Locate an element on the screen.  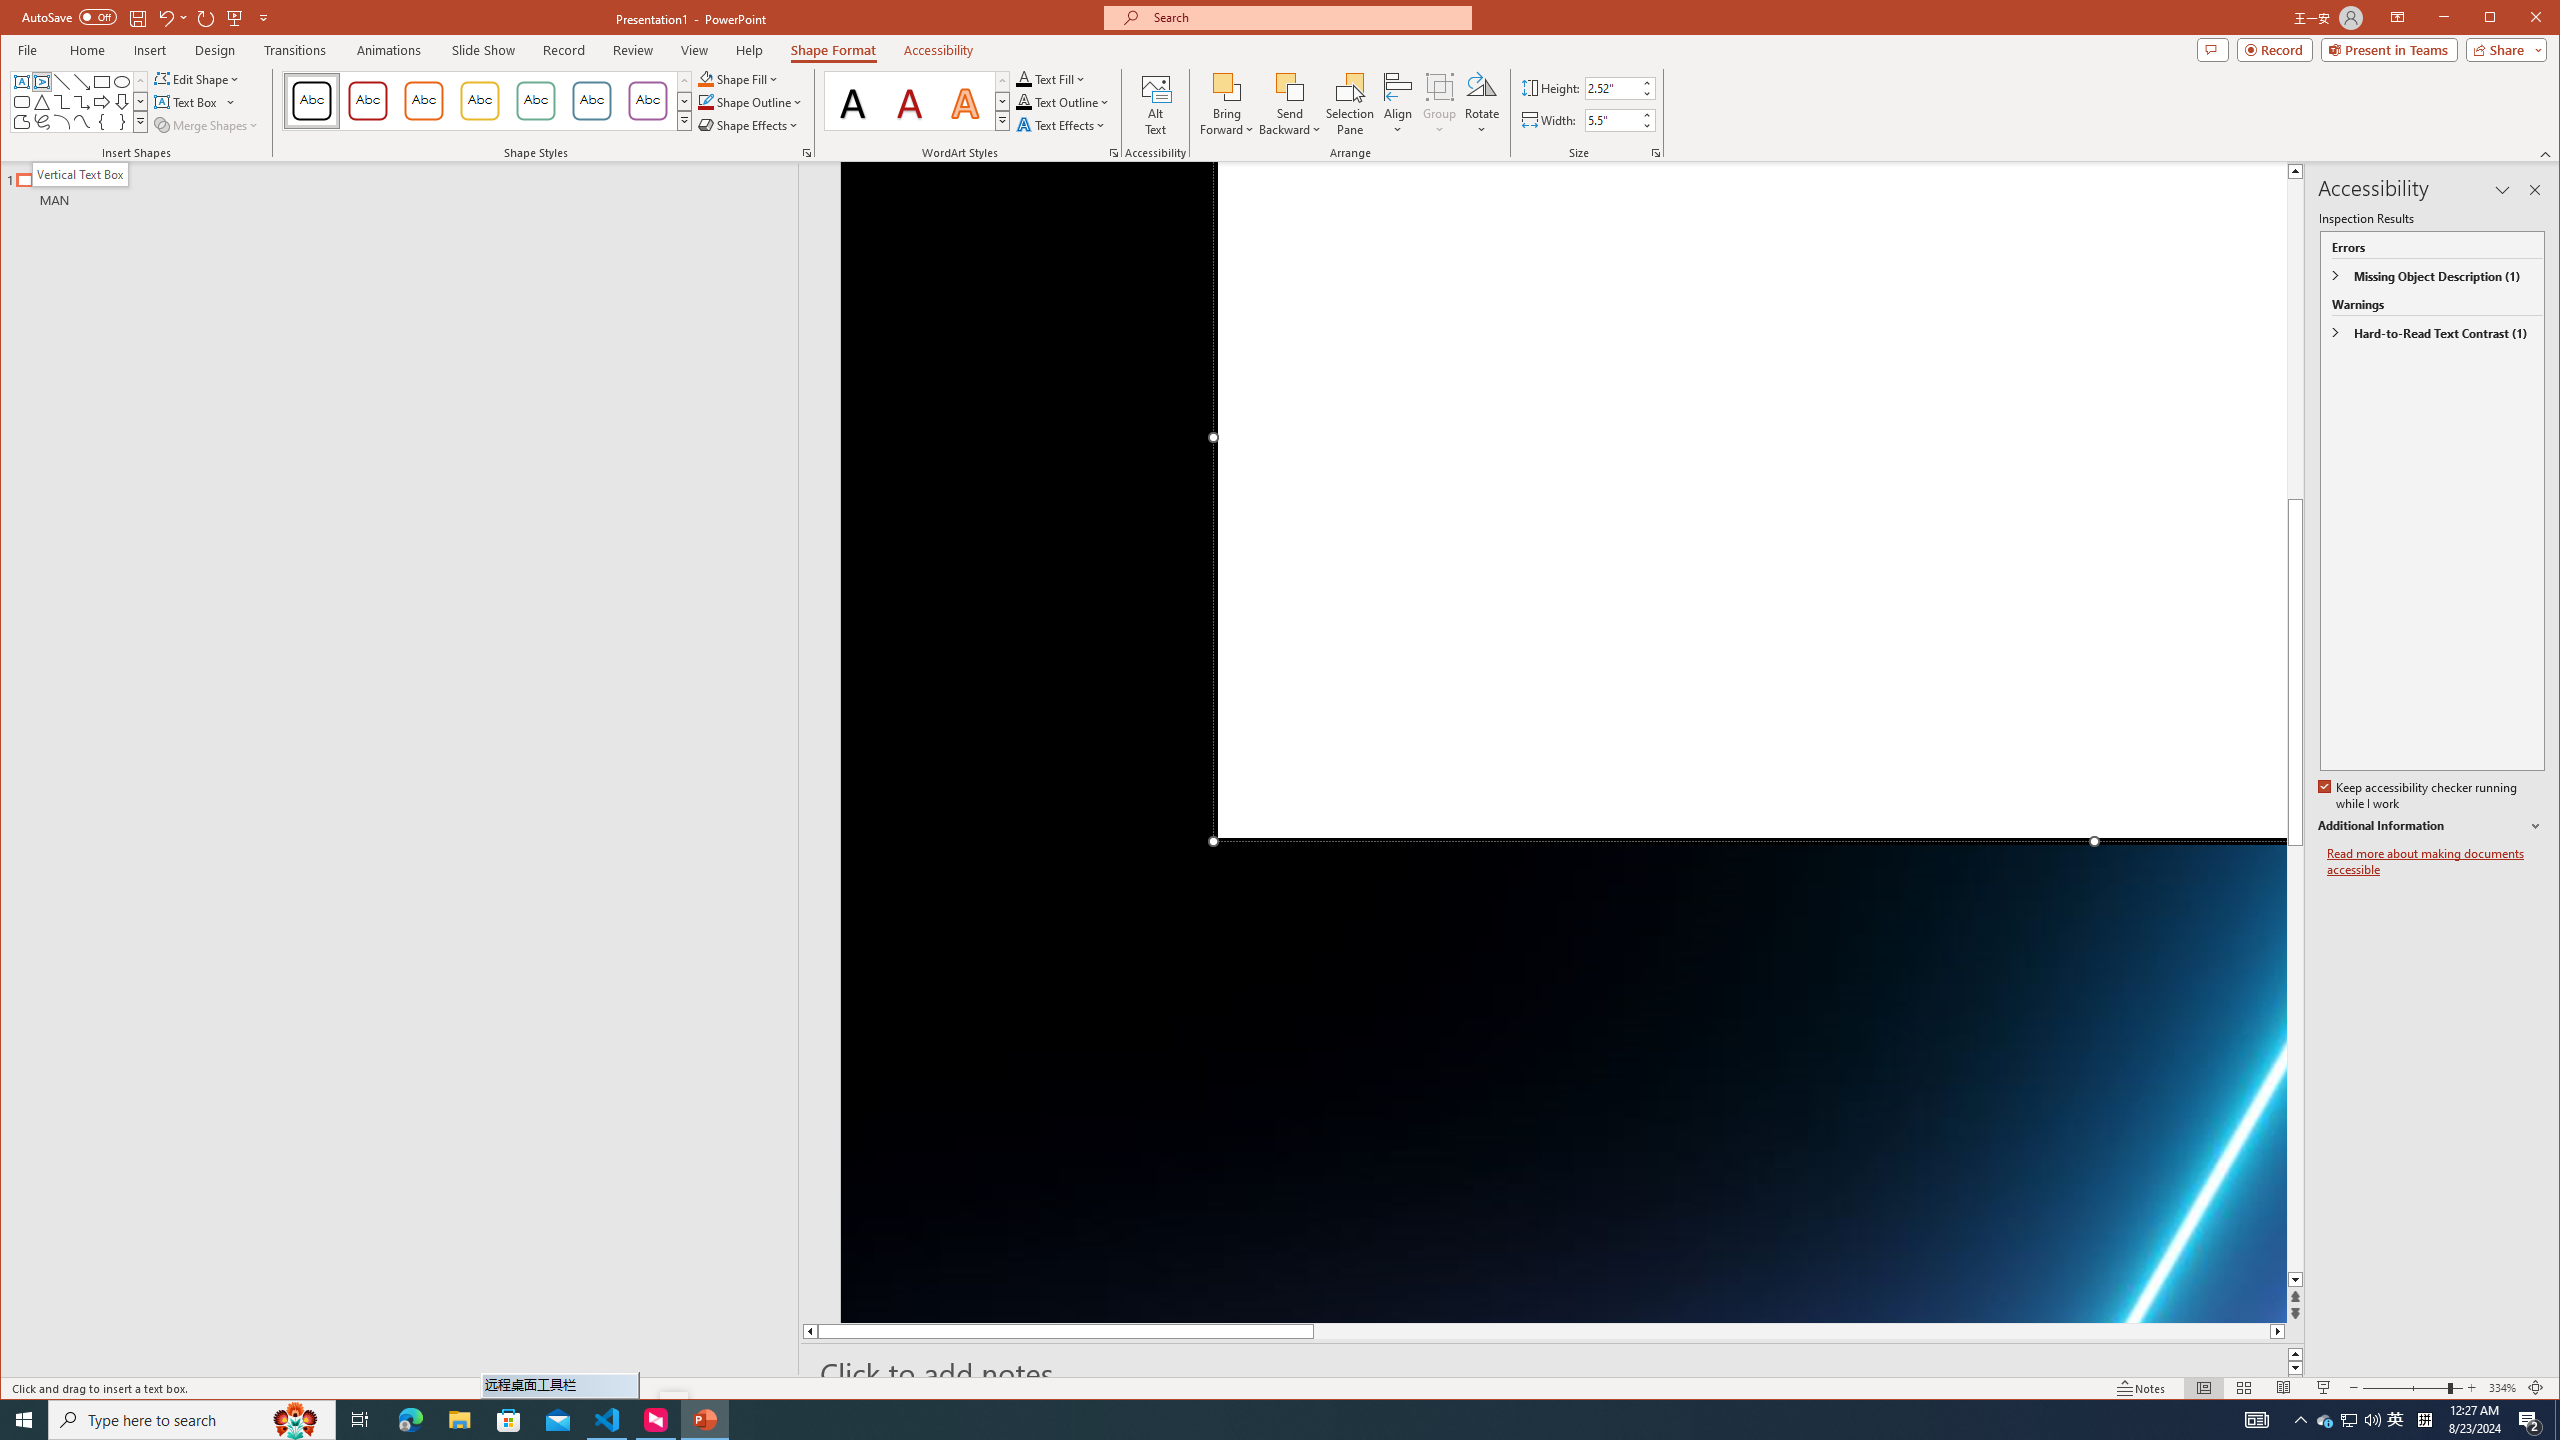
Colored Outline - Dark Red, Accent 1 is located at coordinates (368, 101).